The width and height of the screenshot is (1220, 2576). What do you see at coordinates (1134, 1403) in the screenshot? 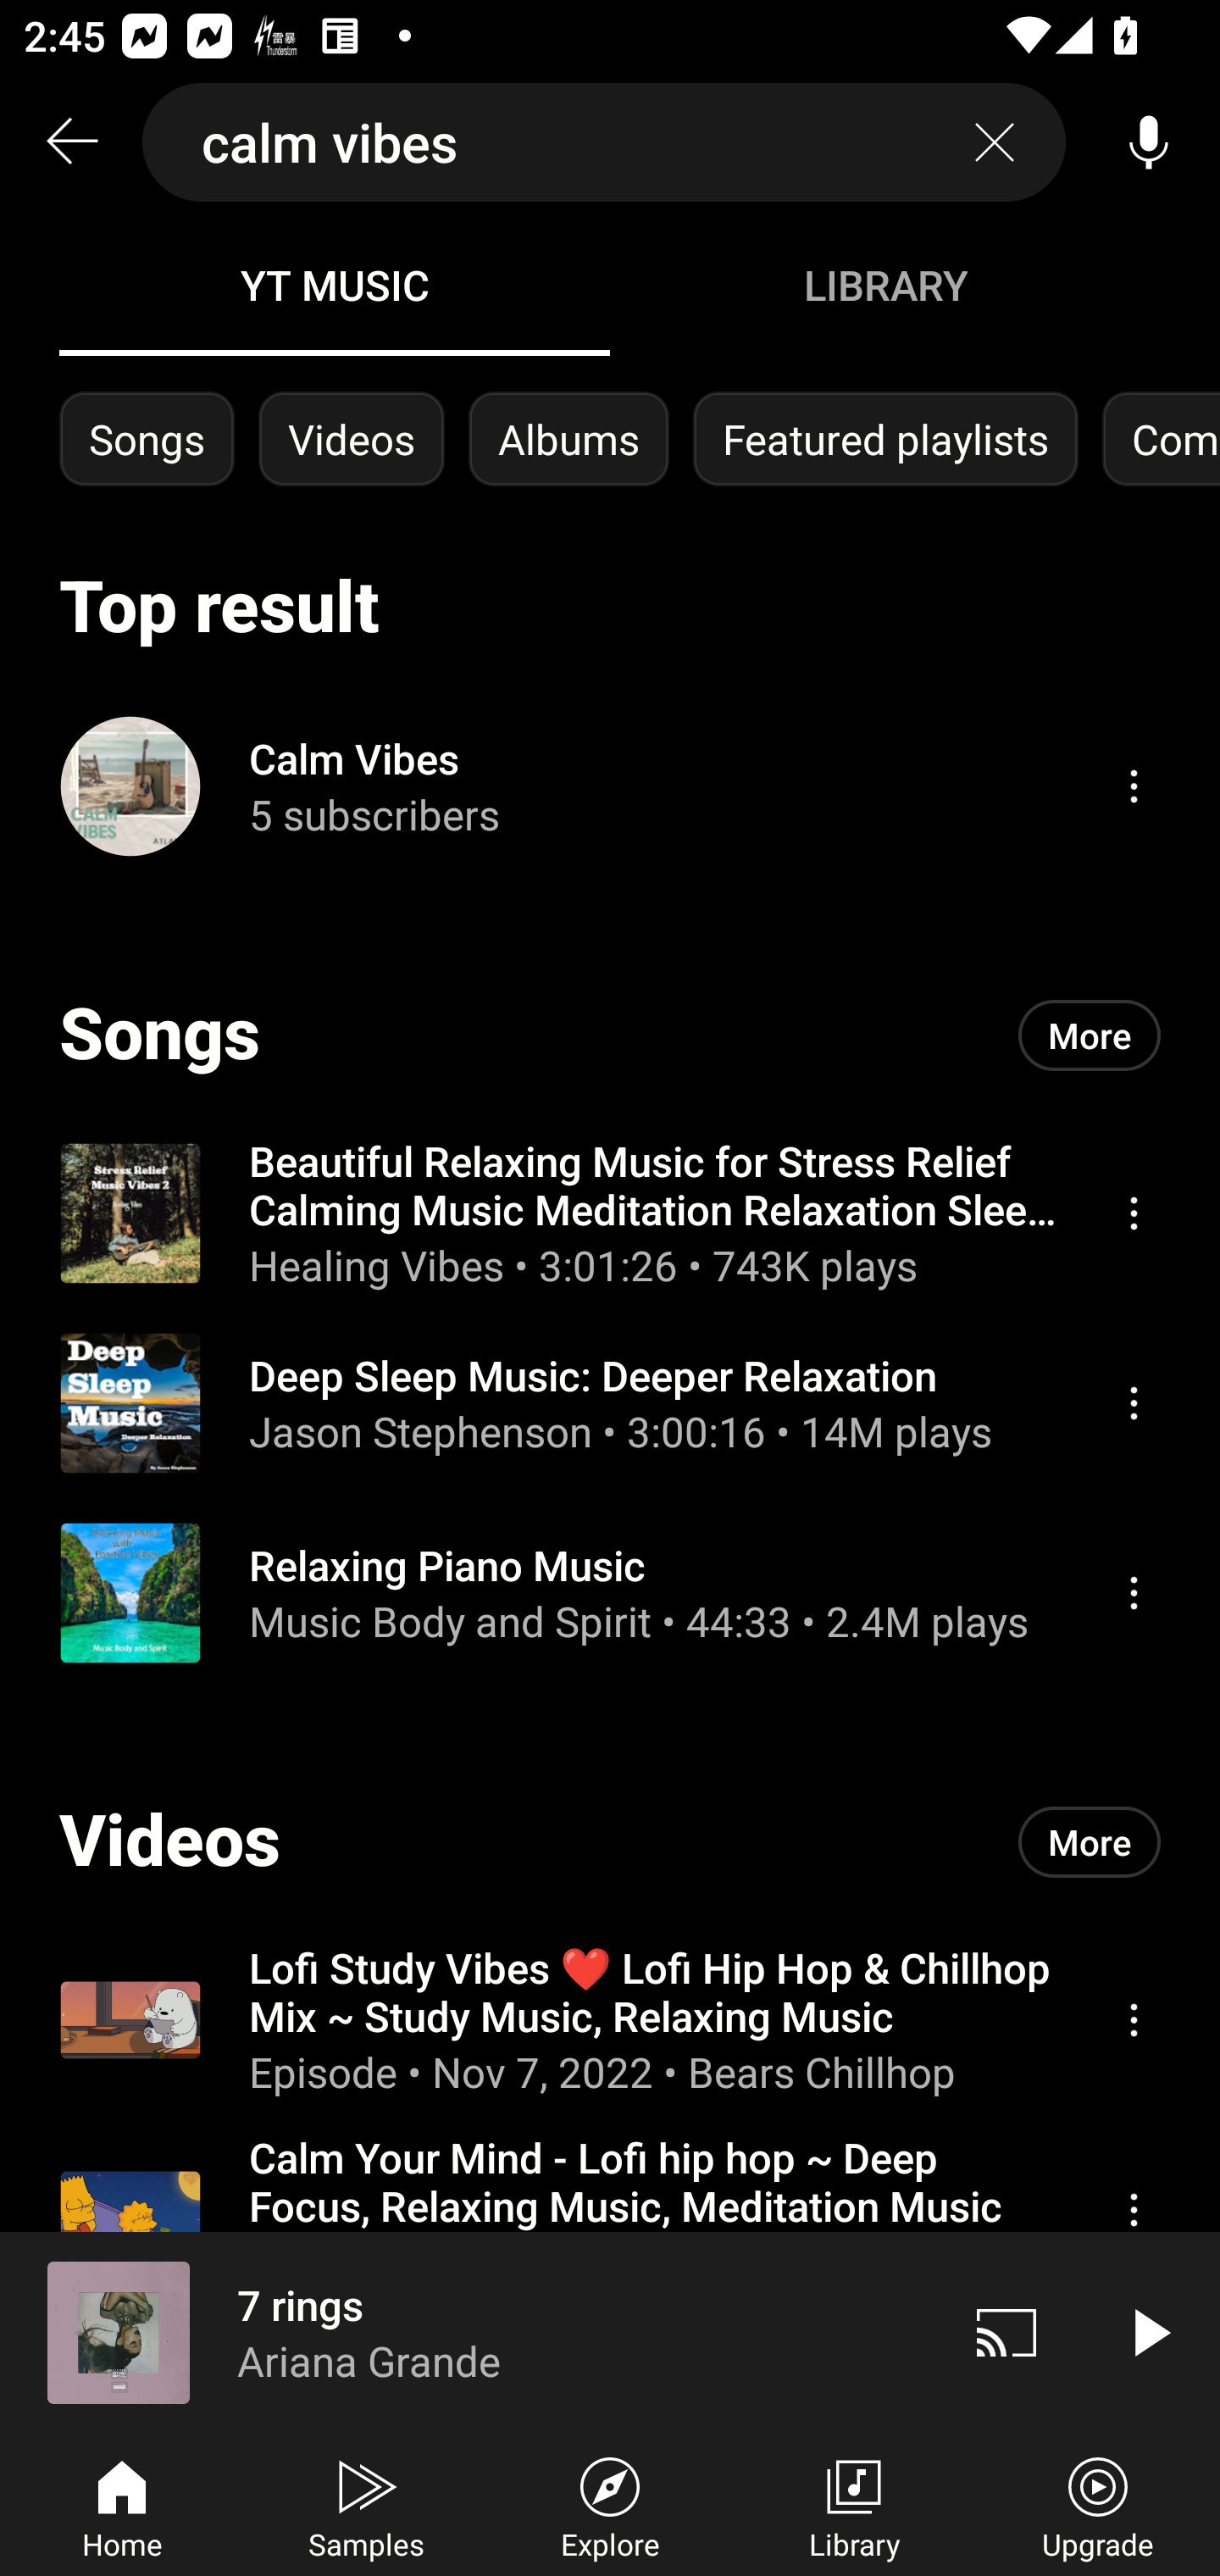
I see `Menu` at bounding box center [1134, 1403].